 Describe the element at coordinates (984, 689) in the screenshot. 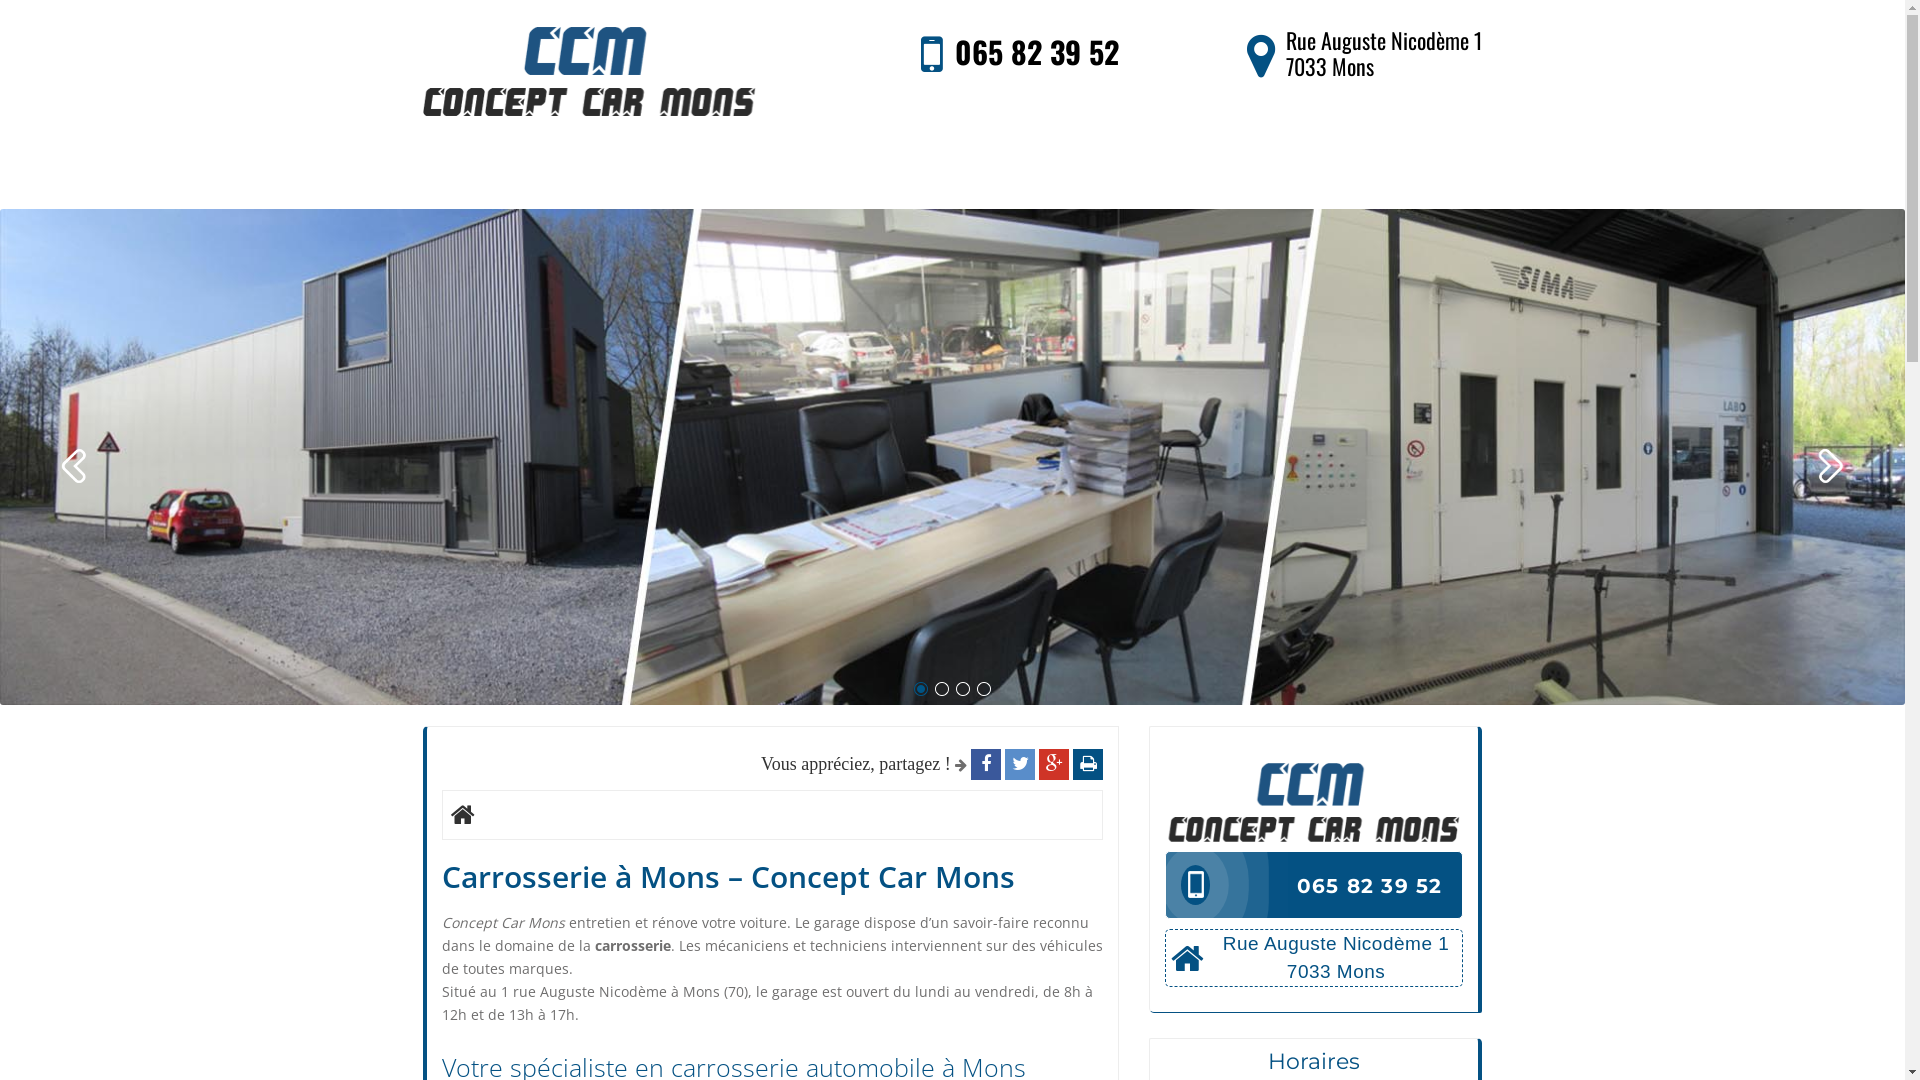

I see `4` at that location.